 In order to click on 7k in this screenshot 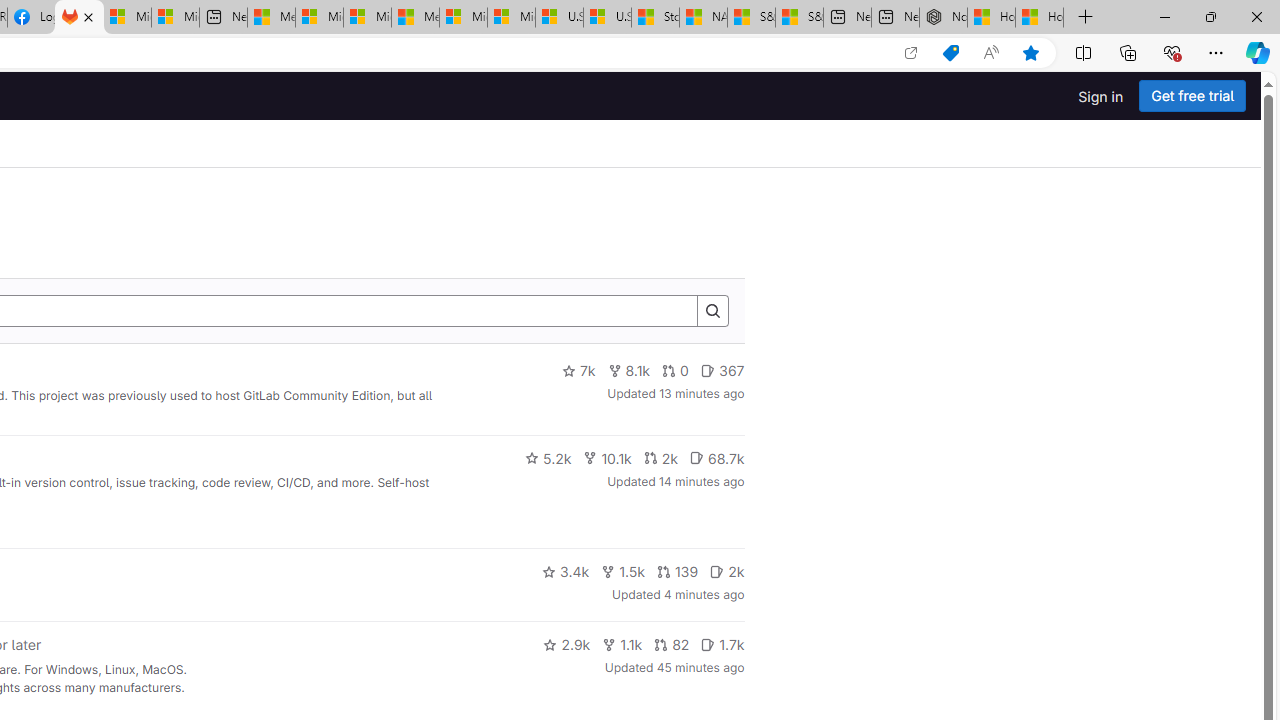, I will do `click(578, 371)`.